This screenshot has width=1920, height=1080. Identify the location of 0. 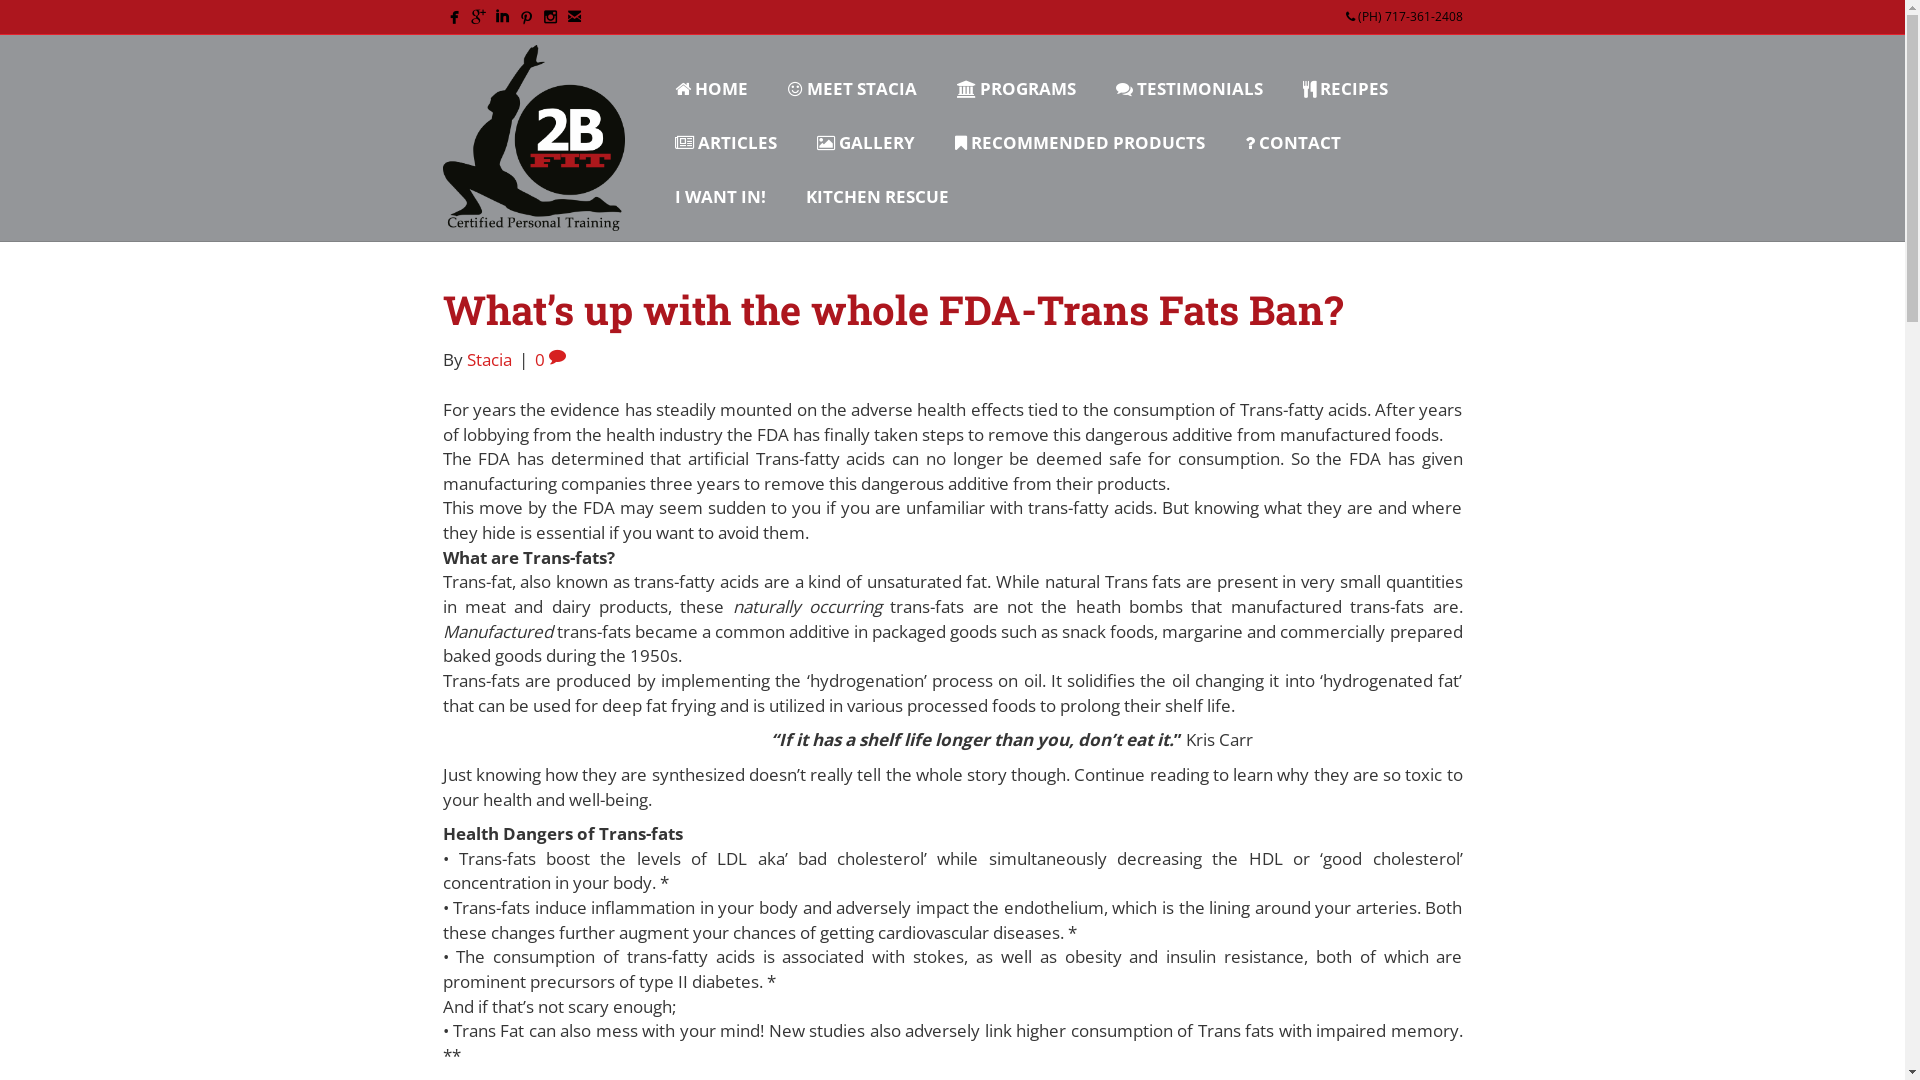
(550, 360).